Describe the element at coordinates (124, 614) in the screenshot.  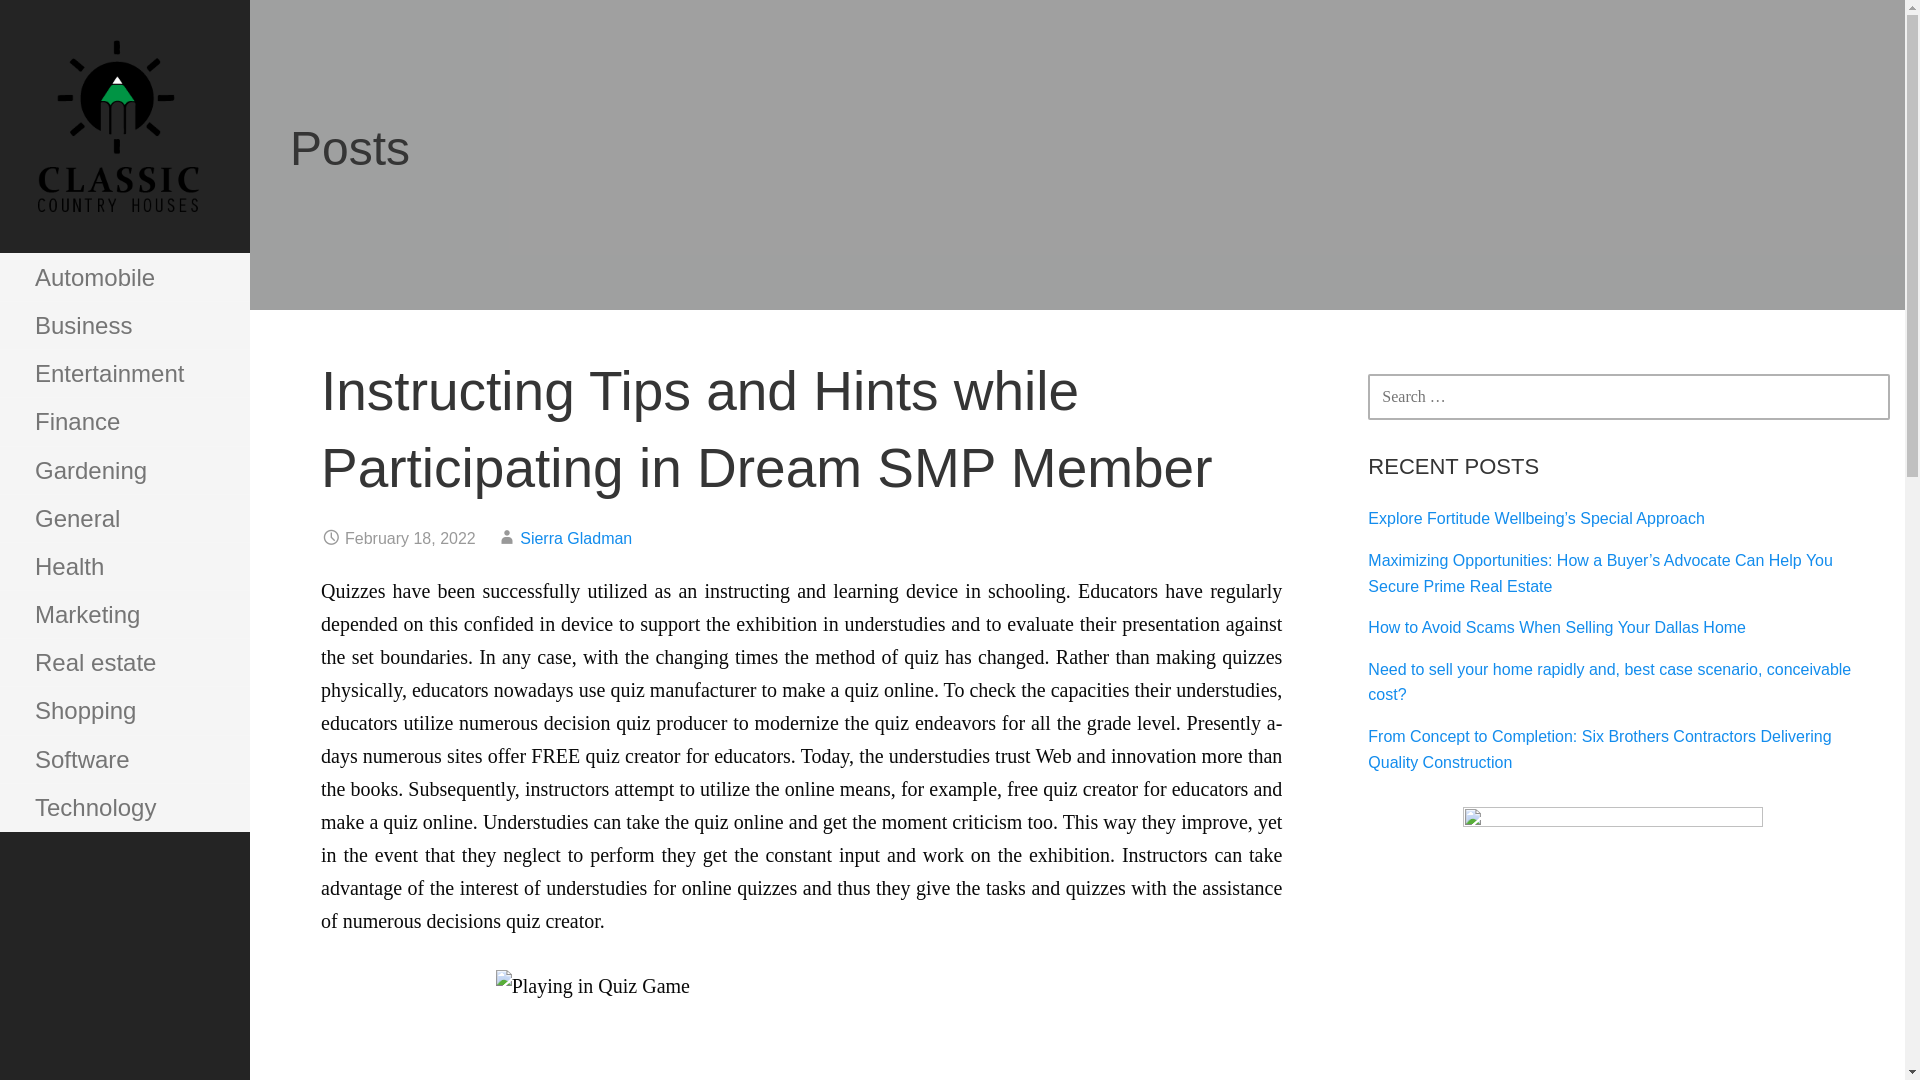
I see `Marketing` at that location.